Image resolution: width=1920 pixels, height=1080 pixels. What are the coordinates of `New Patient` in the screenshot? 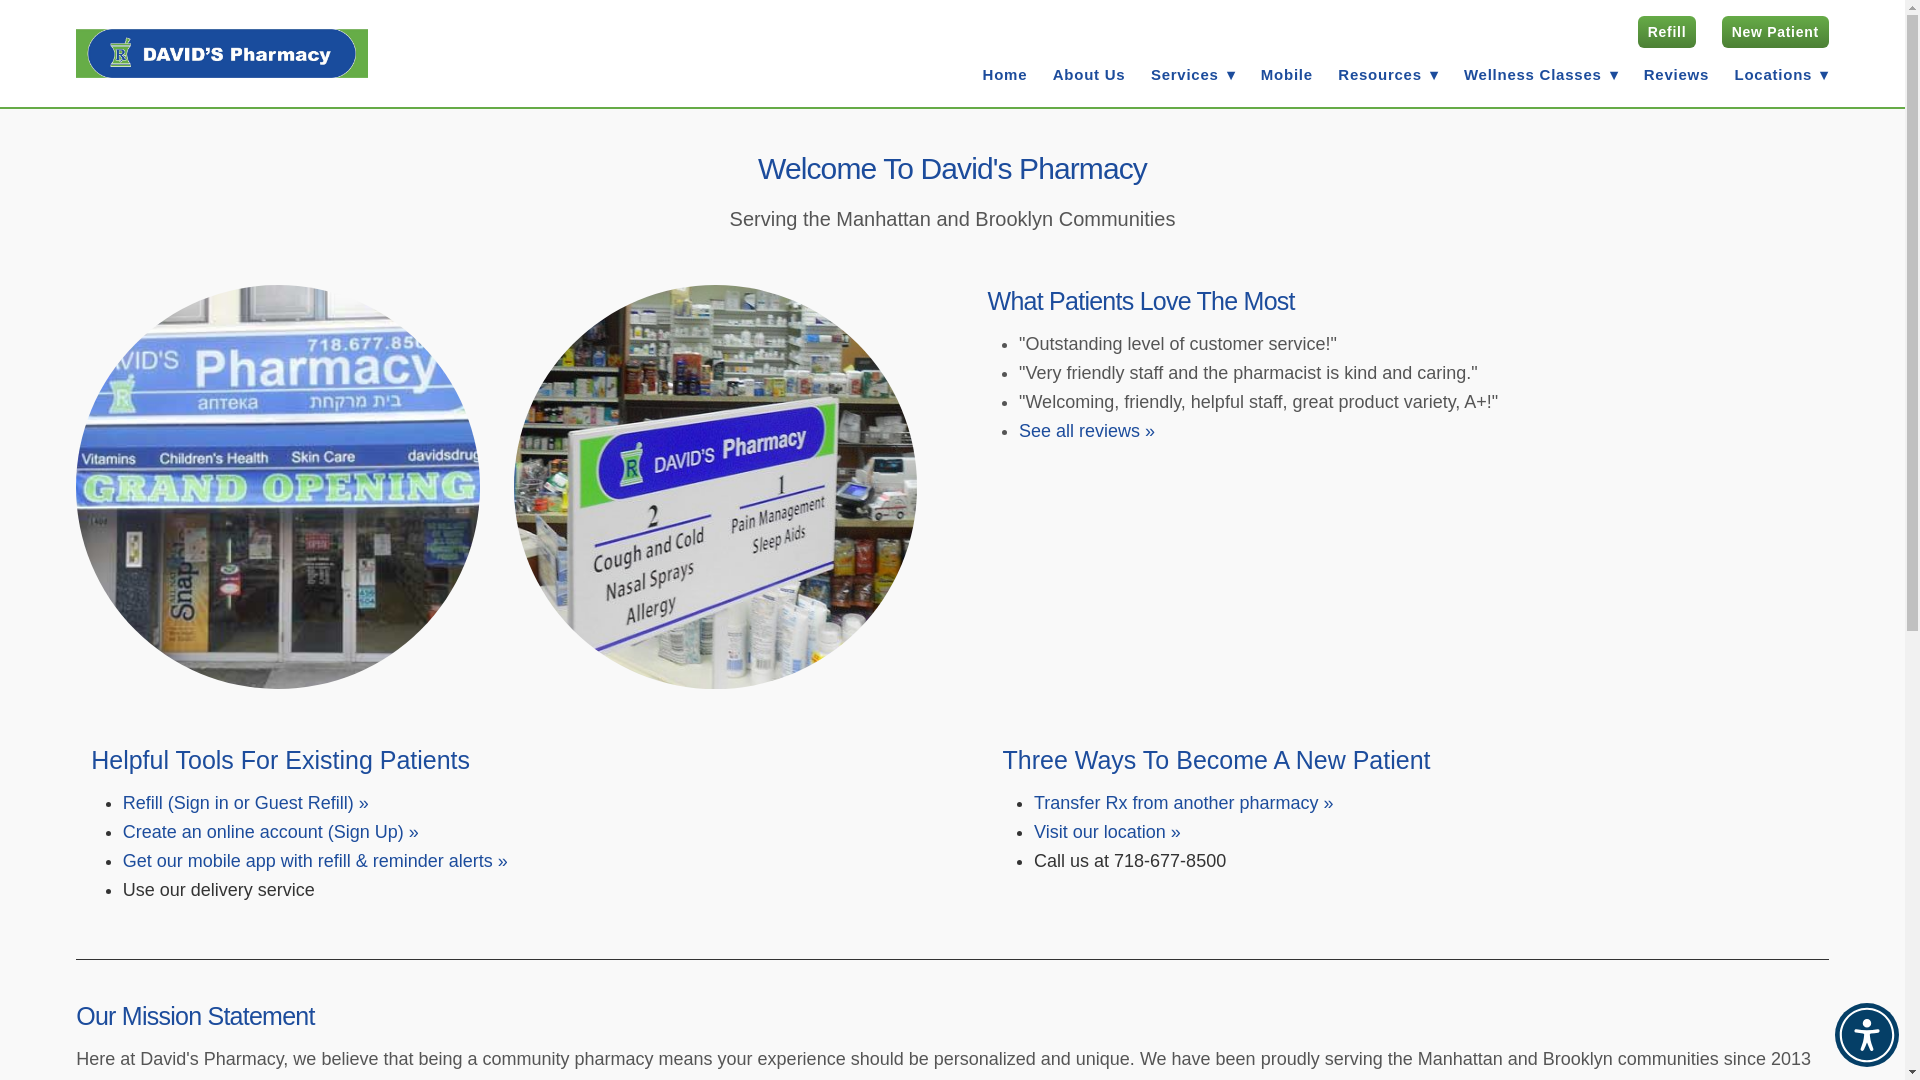 It's located at (1776, 32).